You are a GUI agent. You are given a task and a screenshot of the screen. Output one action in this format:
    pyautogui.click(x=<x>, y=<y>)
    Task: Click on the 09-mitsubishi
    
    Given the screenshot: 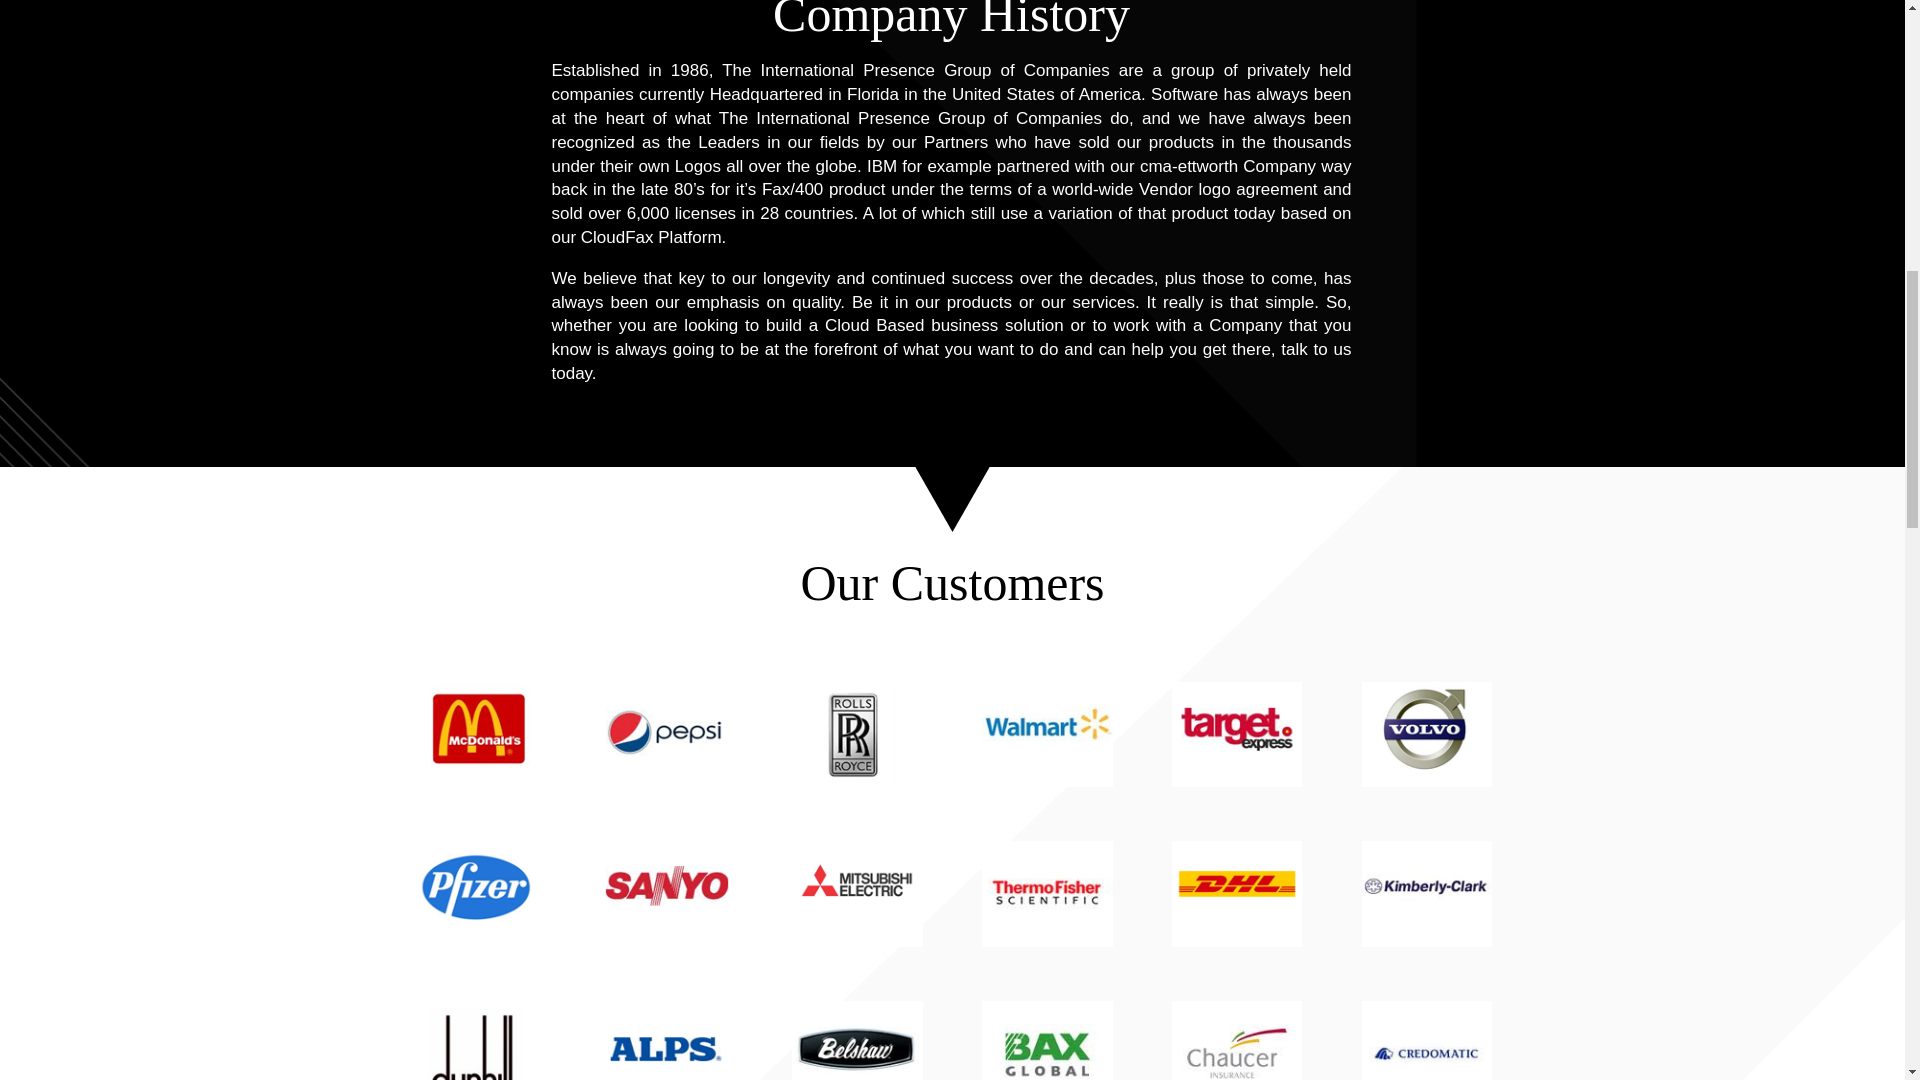 What is the action you would take?
    pyautogui.click(x=856, y=894)
    